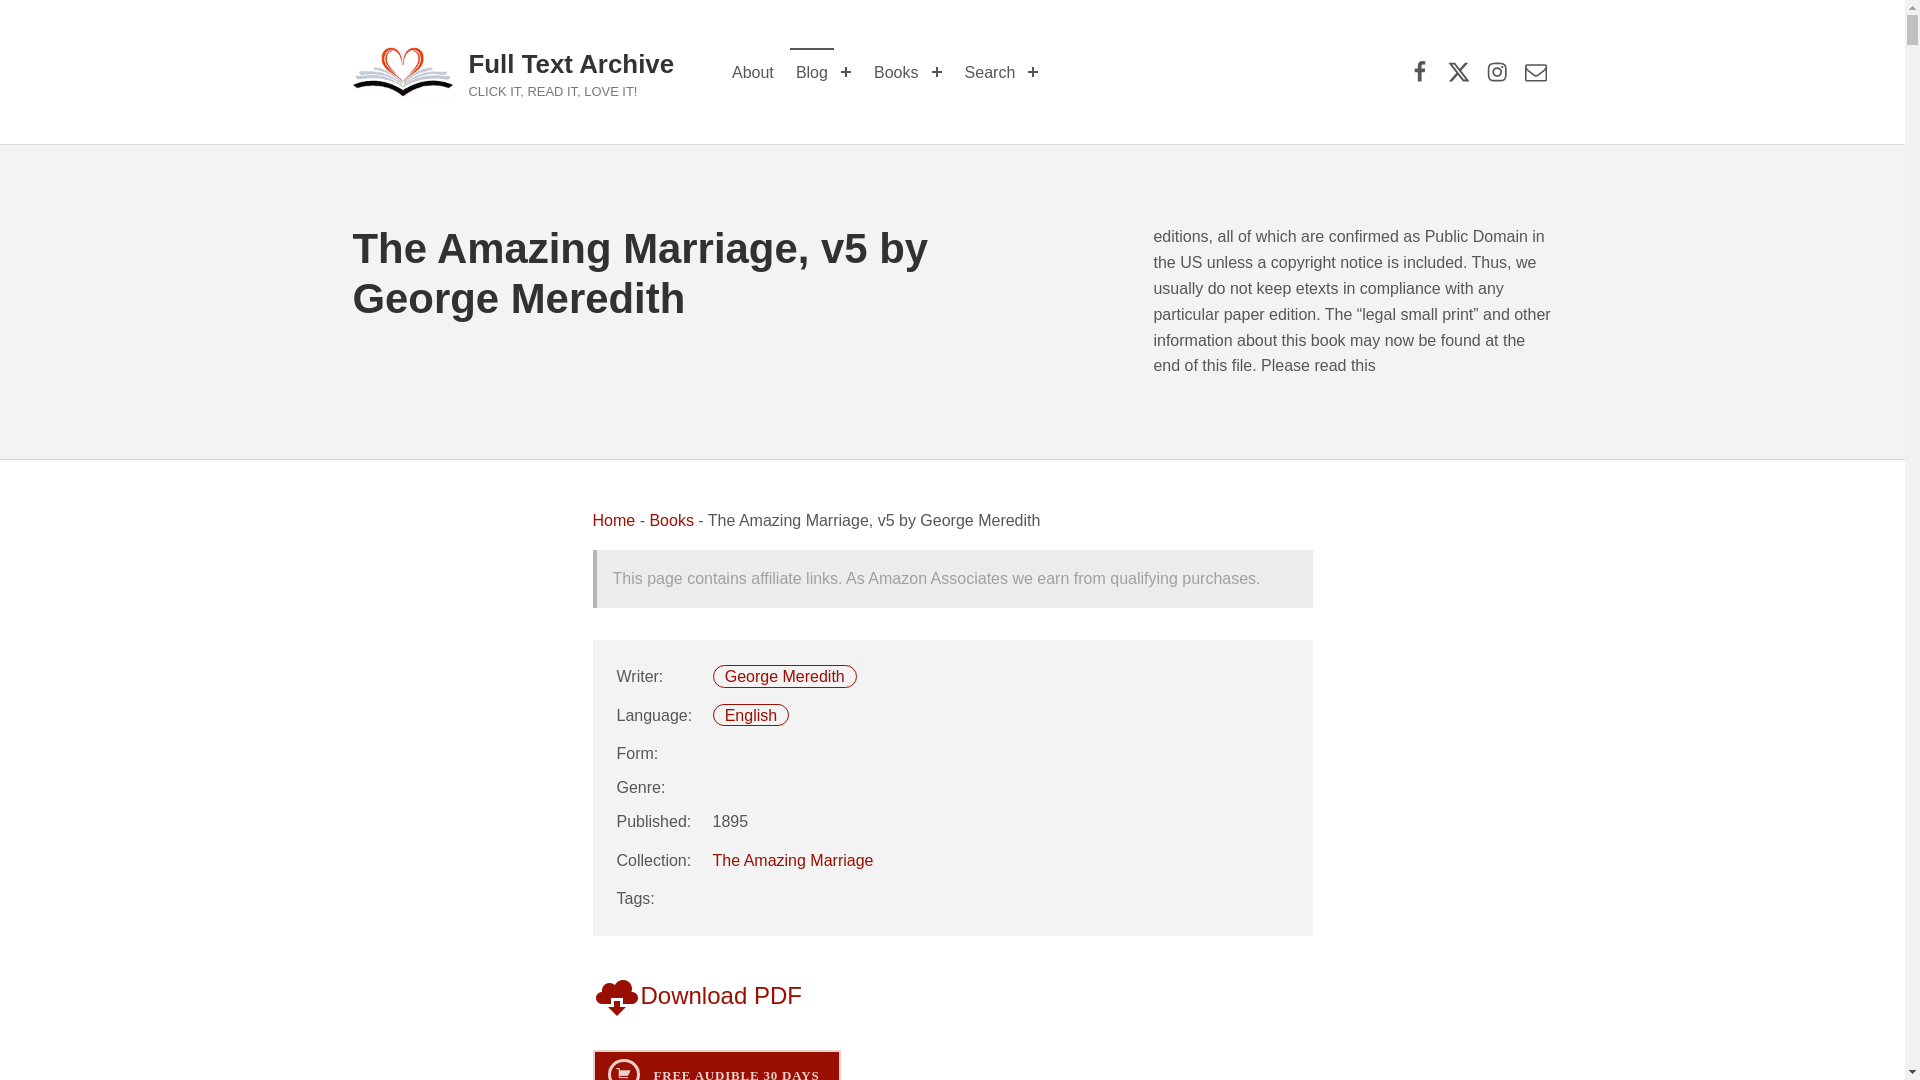 The height and width of the screenshot is (1080, 1920). Describe the element at coordinates (716, 1064) in the screenshot. I see `FREE AUDIBLE 30 DAYS` at that location.